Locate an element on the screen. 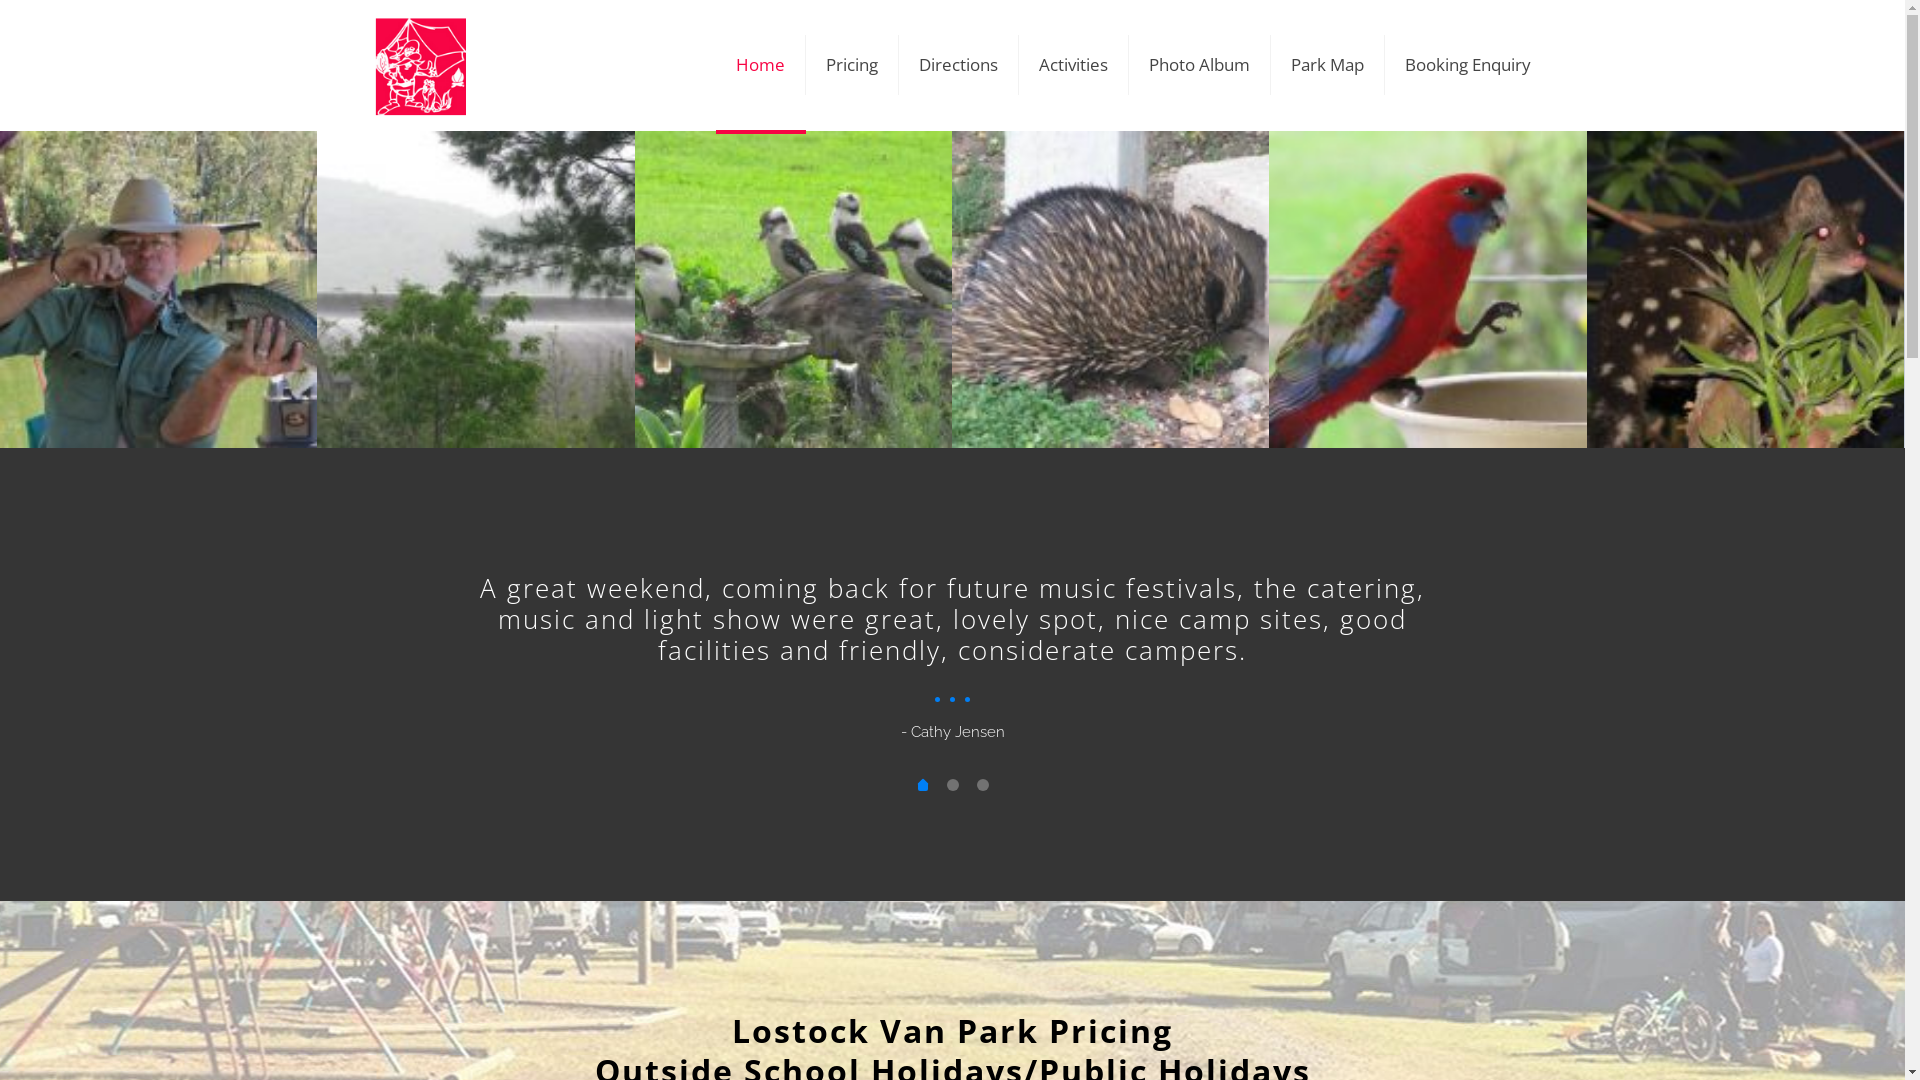 The height and width of the screenshot is (1080, 1920). Photo Album is located at coordinates (1199, 65).